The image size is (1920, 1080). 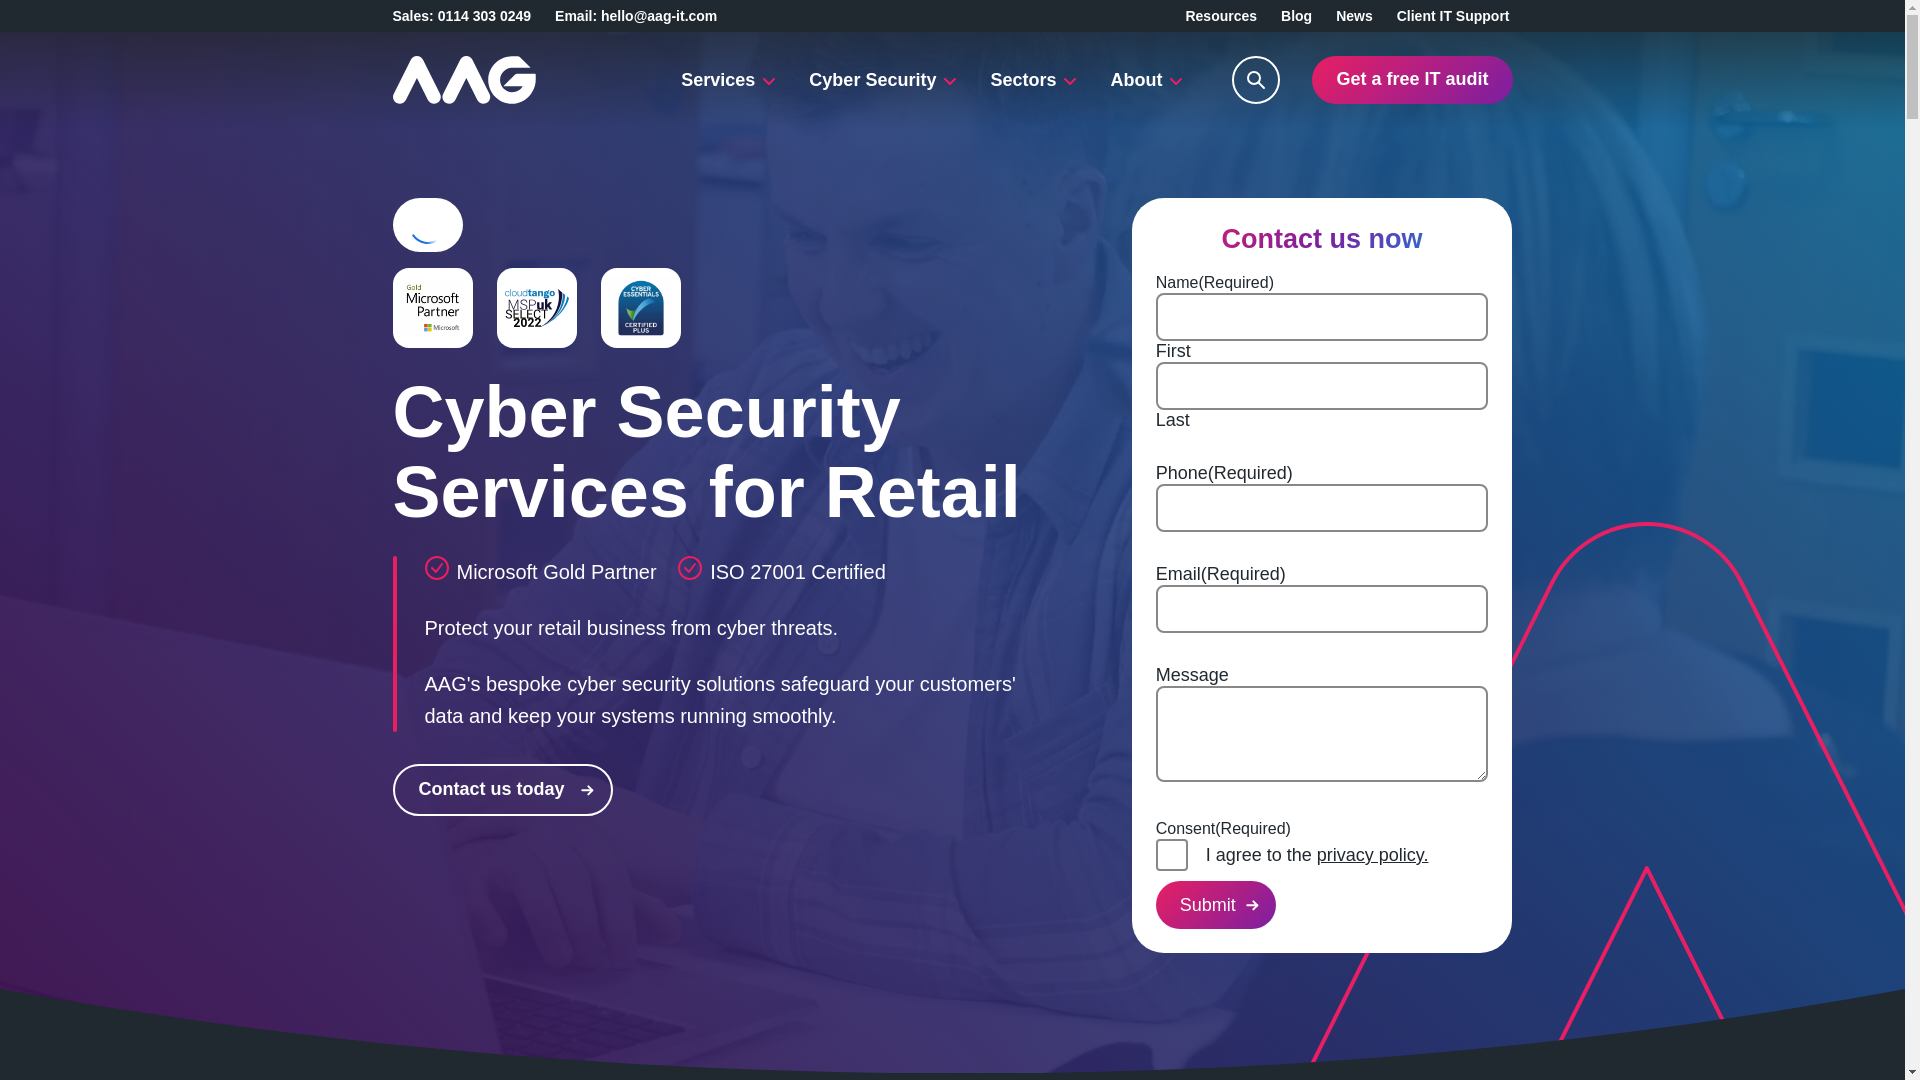 I want to click on 0114 303 0249, so click(x=484, y=15).